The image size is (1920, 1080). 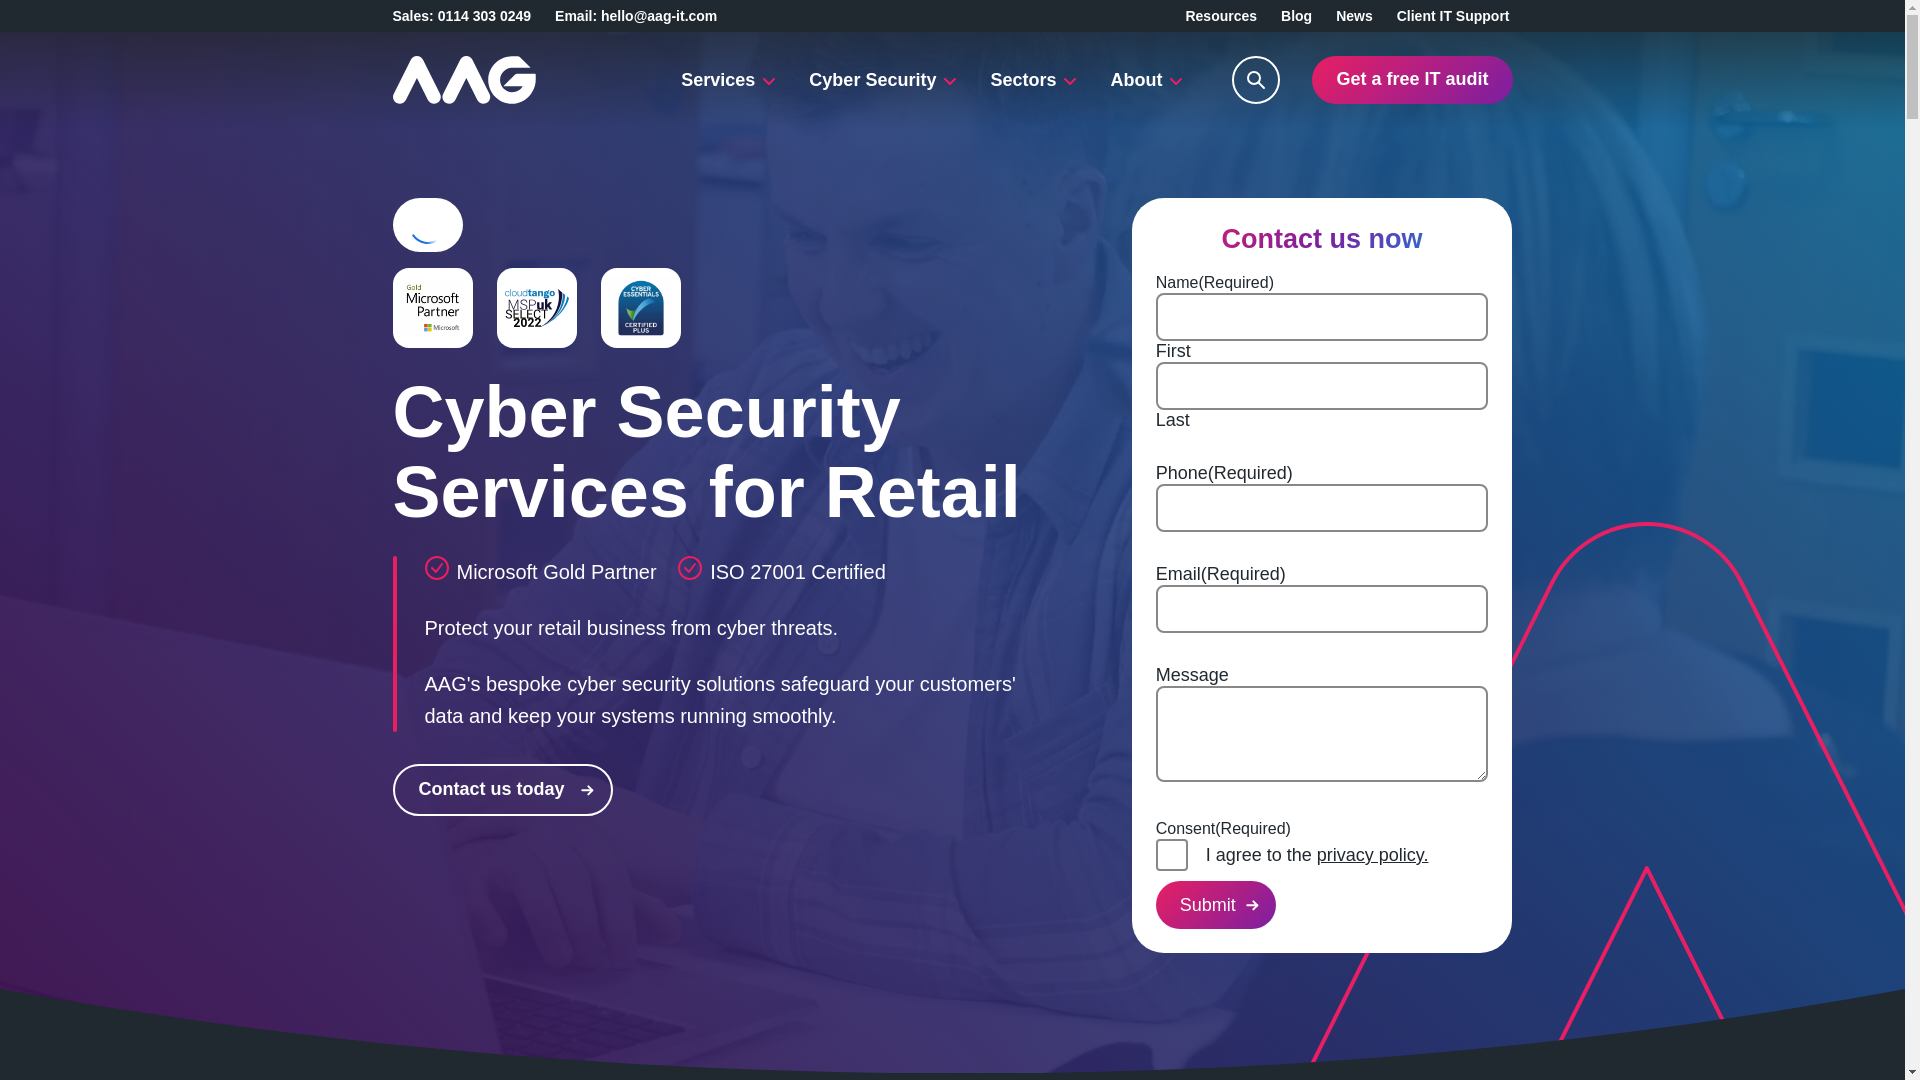 I want to click on 0114 303 0249, so click(x=484, y=15).